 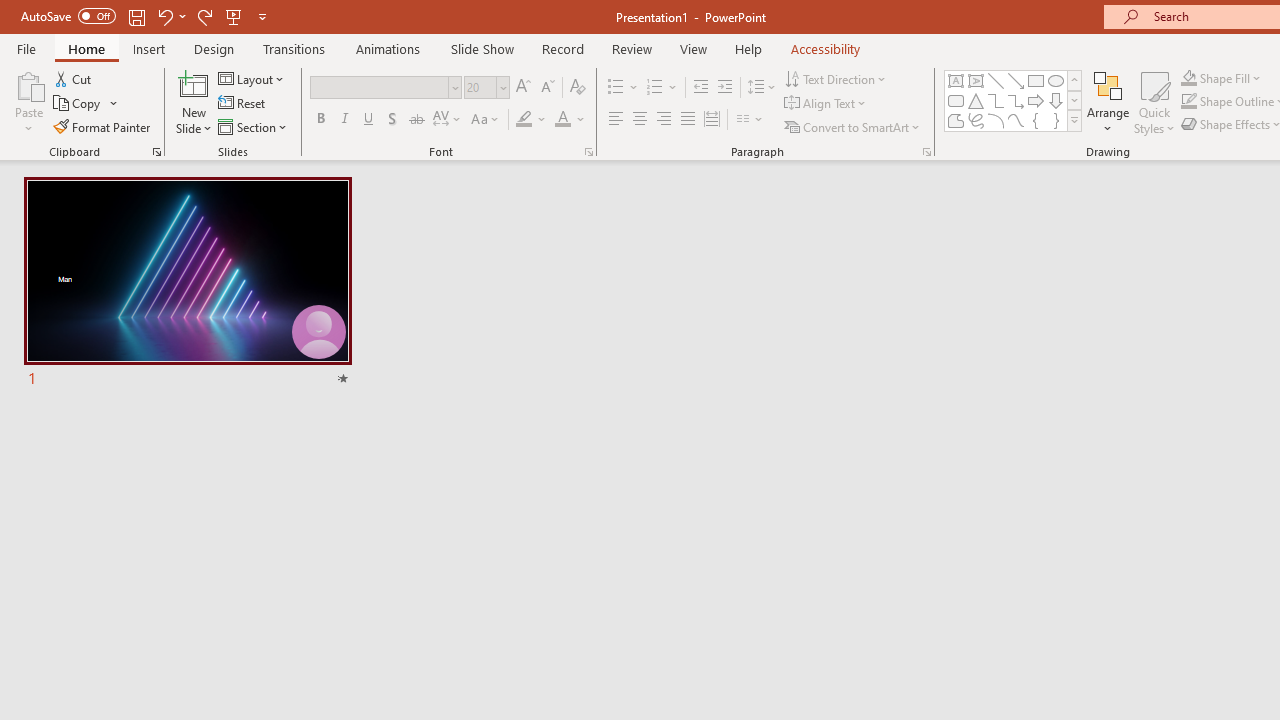 I want to click on Clear Formatting, so click(x=578, y=88).